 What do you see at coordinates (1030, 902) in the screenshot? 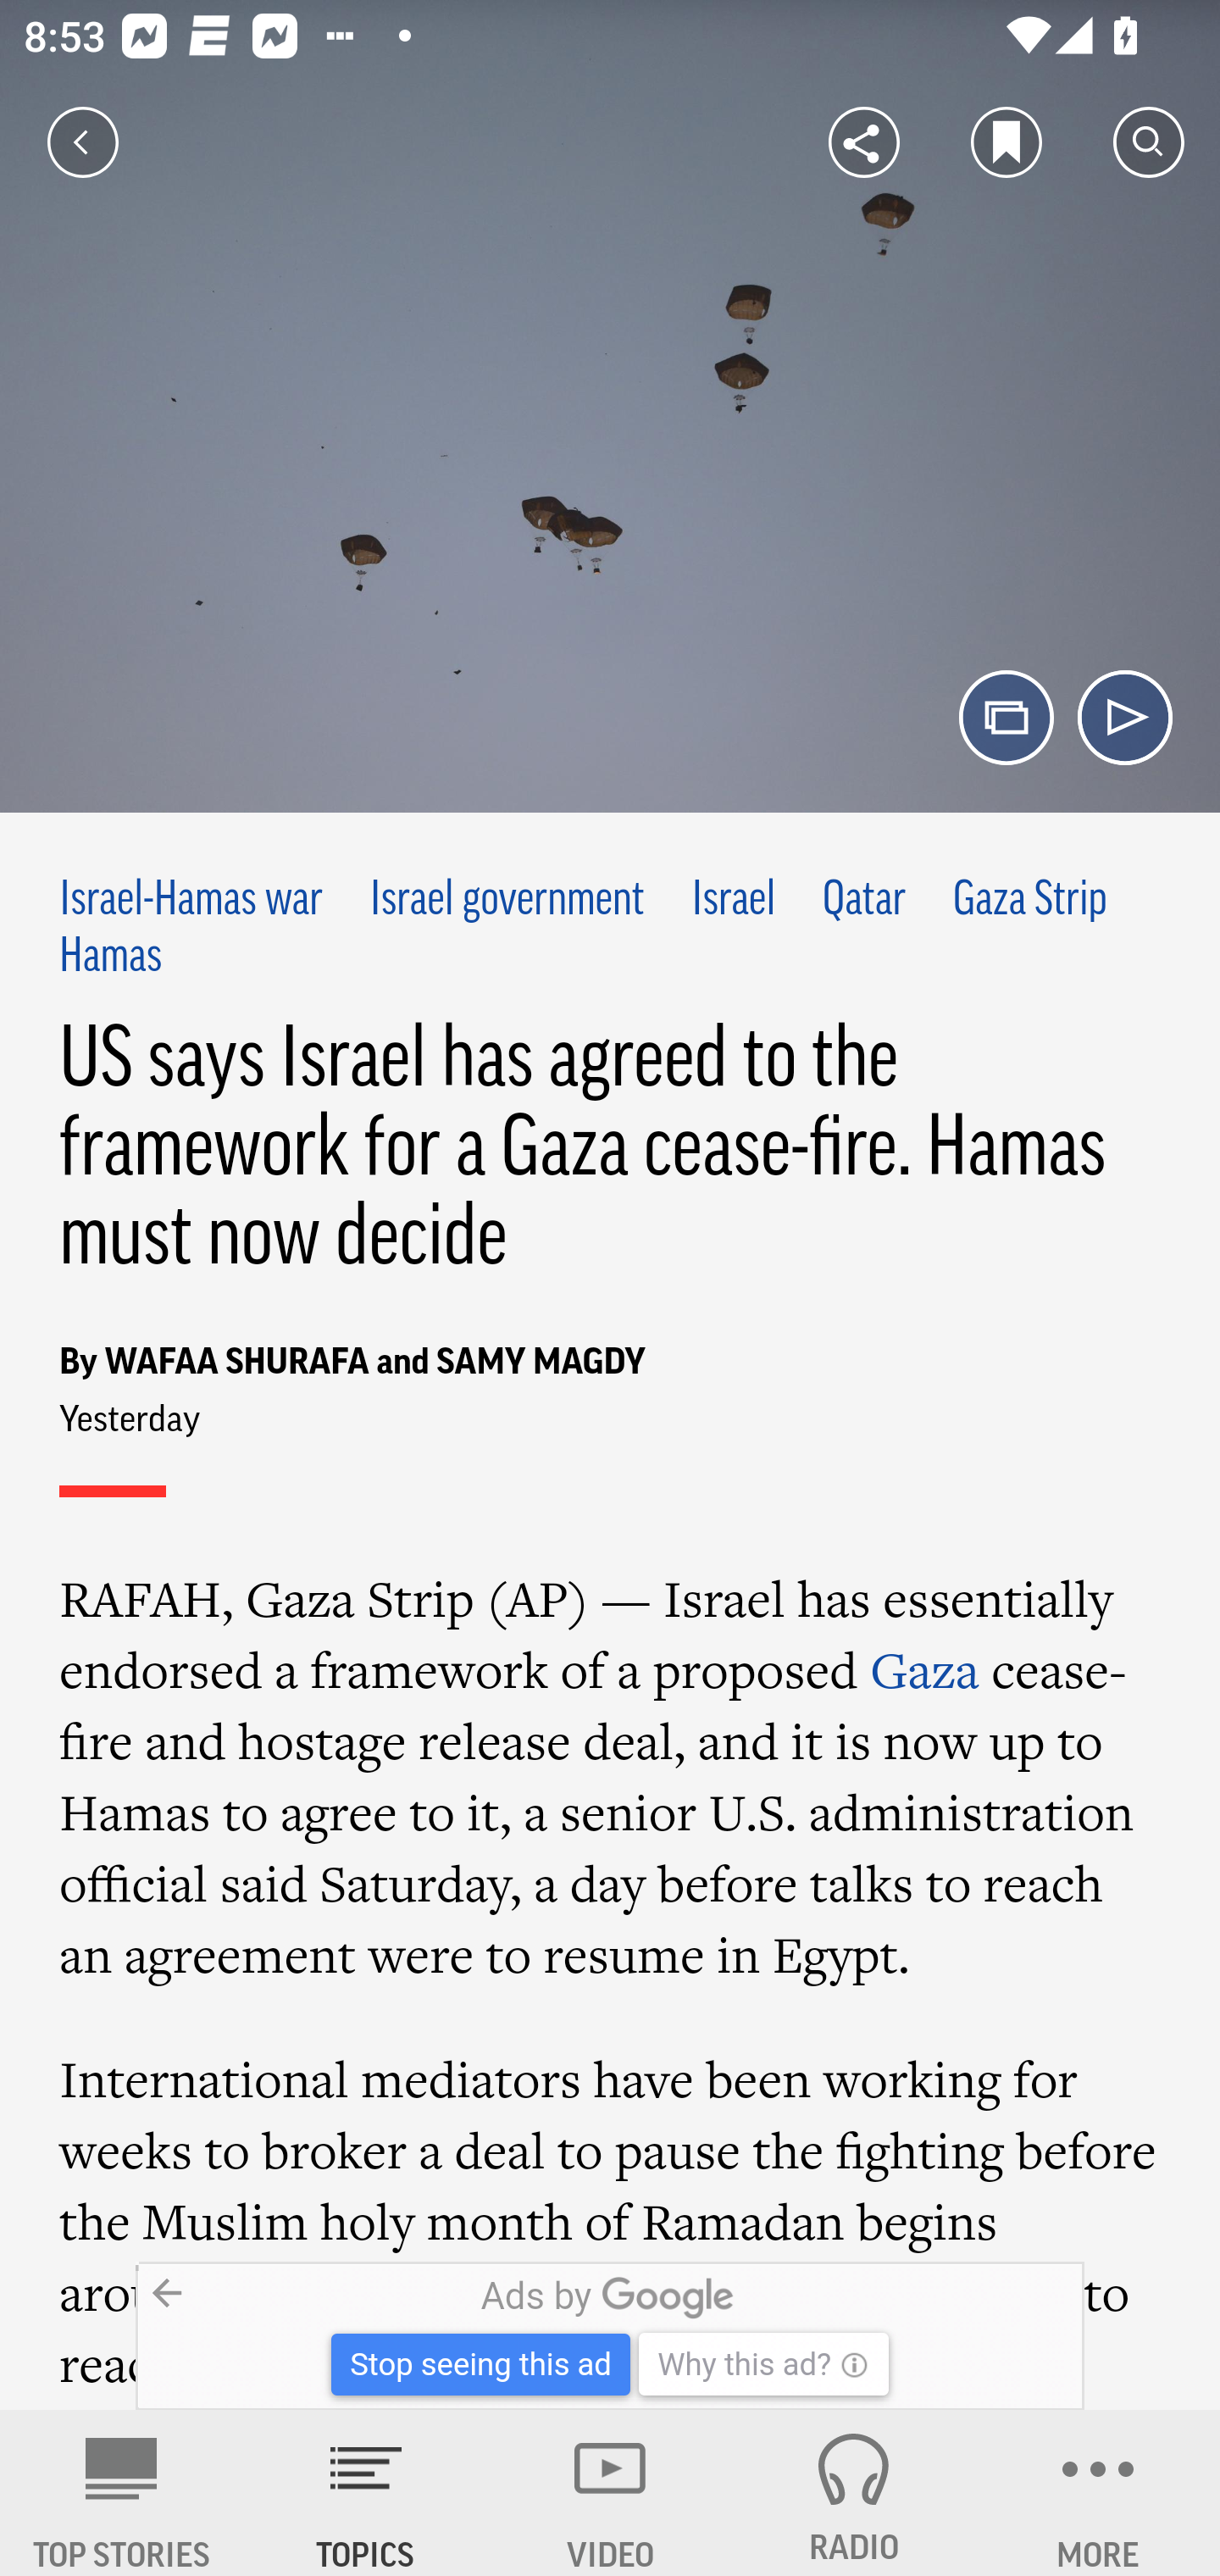
I see `Gaza Strip` at bounding box center [1030, 902].